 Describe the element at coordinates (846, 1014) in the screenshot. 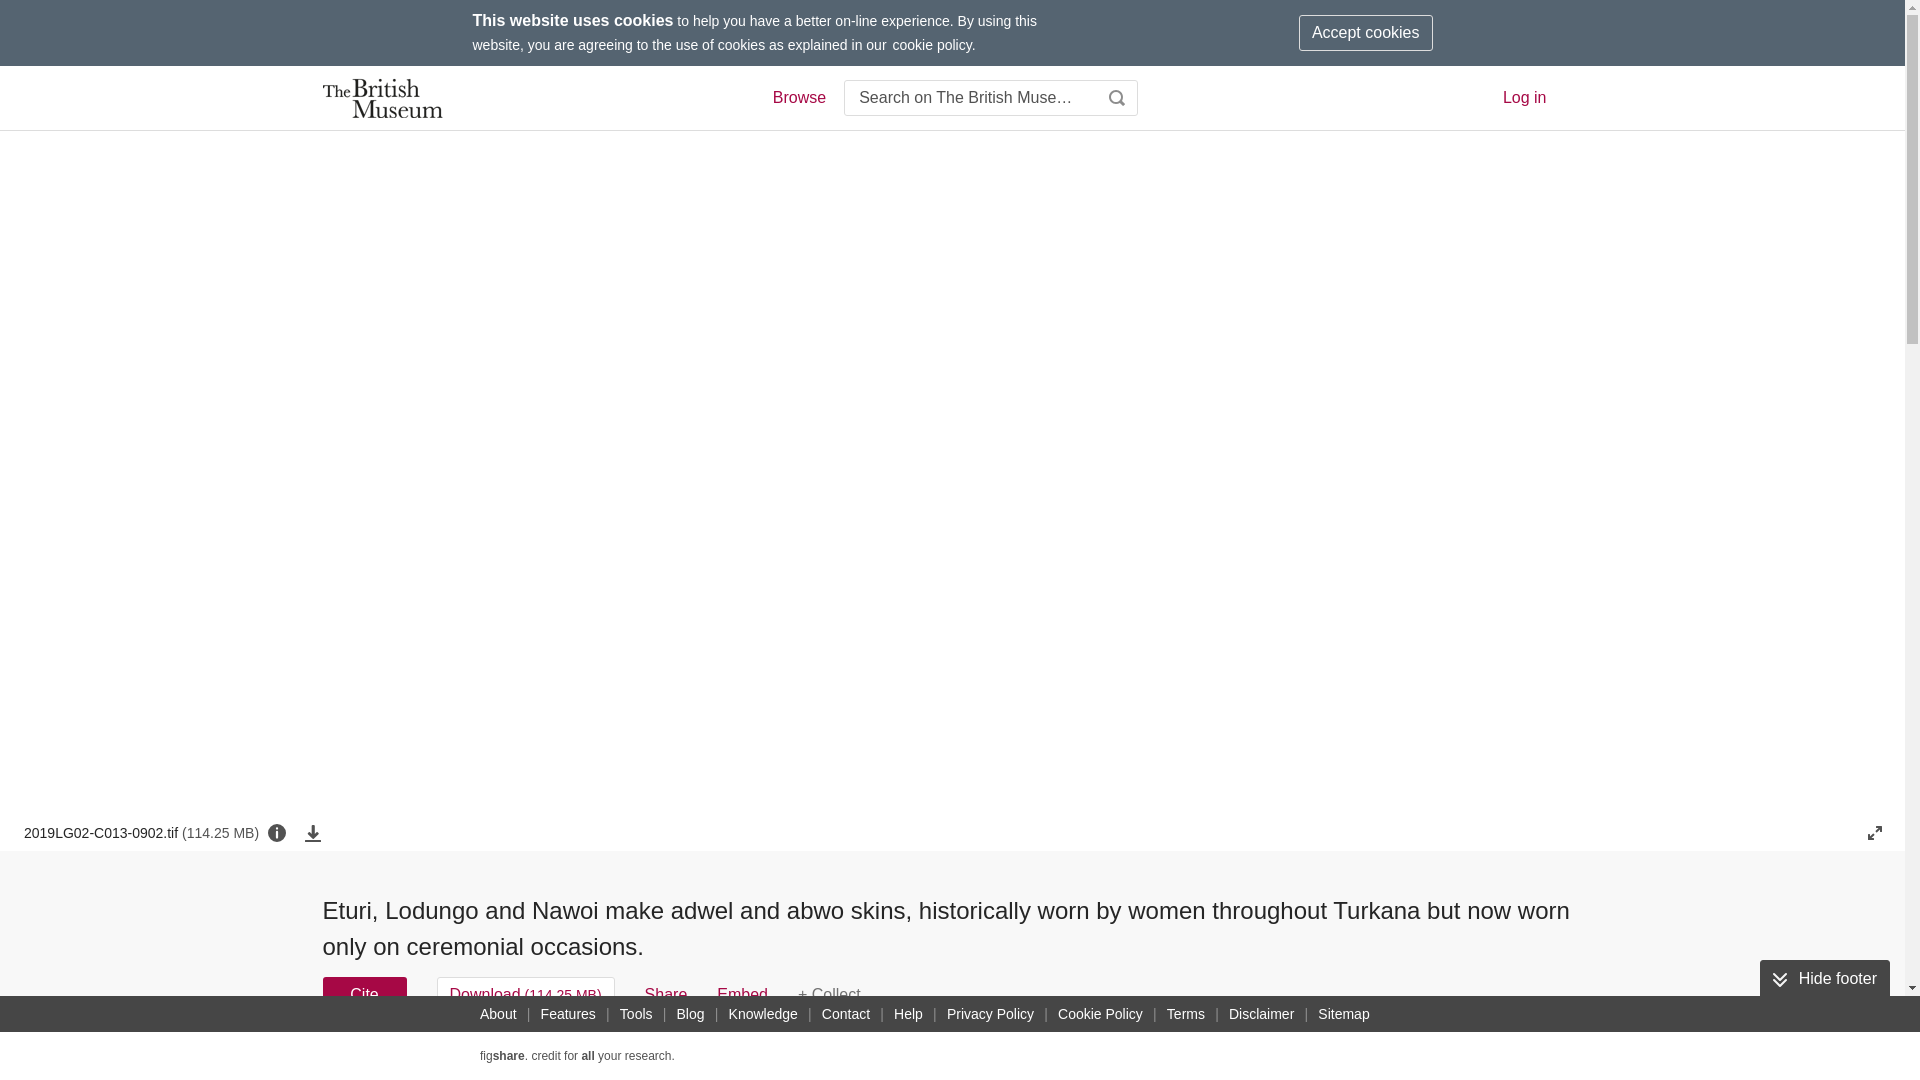

I see `Contact` at that location.